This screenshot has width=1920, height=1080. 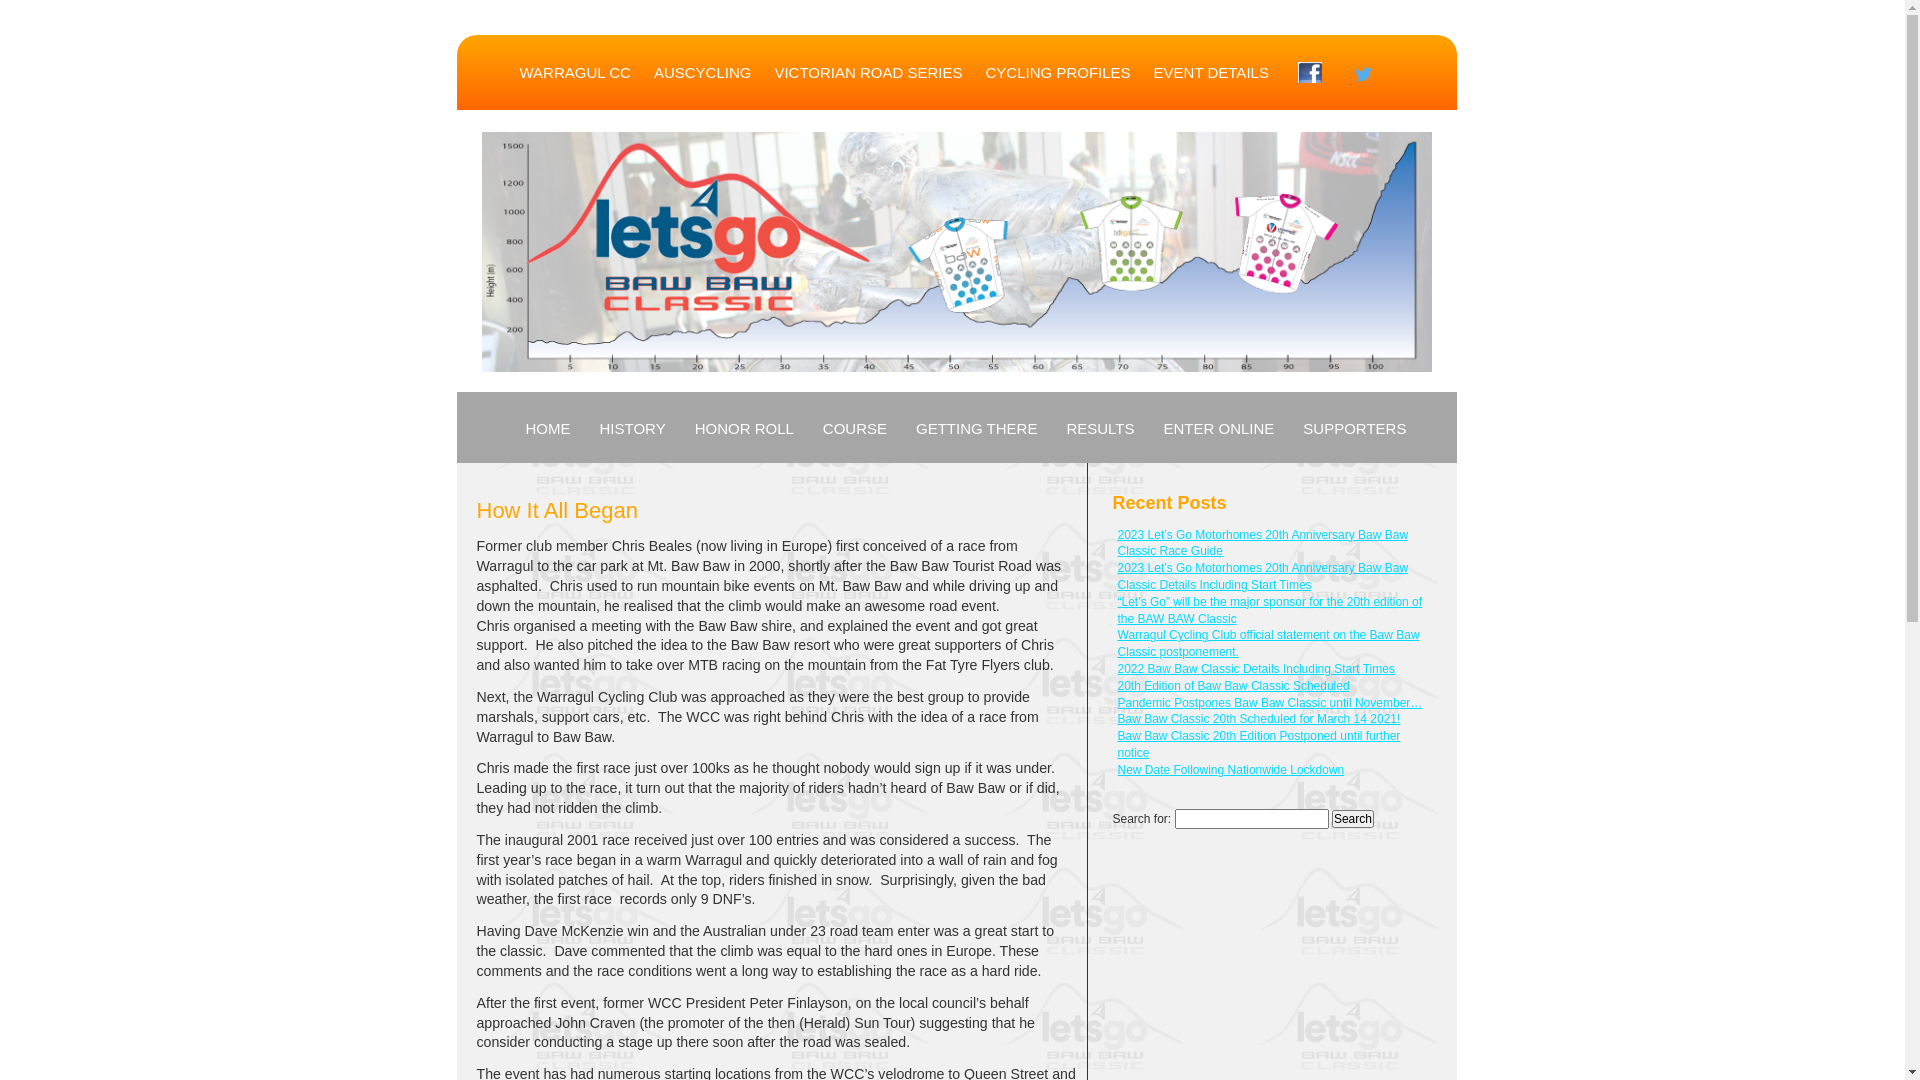 What do you see at coordinates (1212, 72) in the screenshot?
I see `EVENT DETAILS` at bounding box center [1212, 72].